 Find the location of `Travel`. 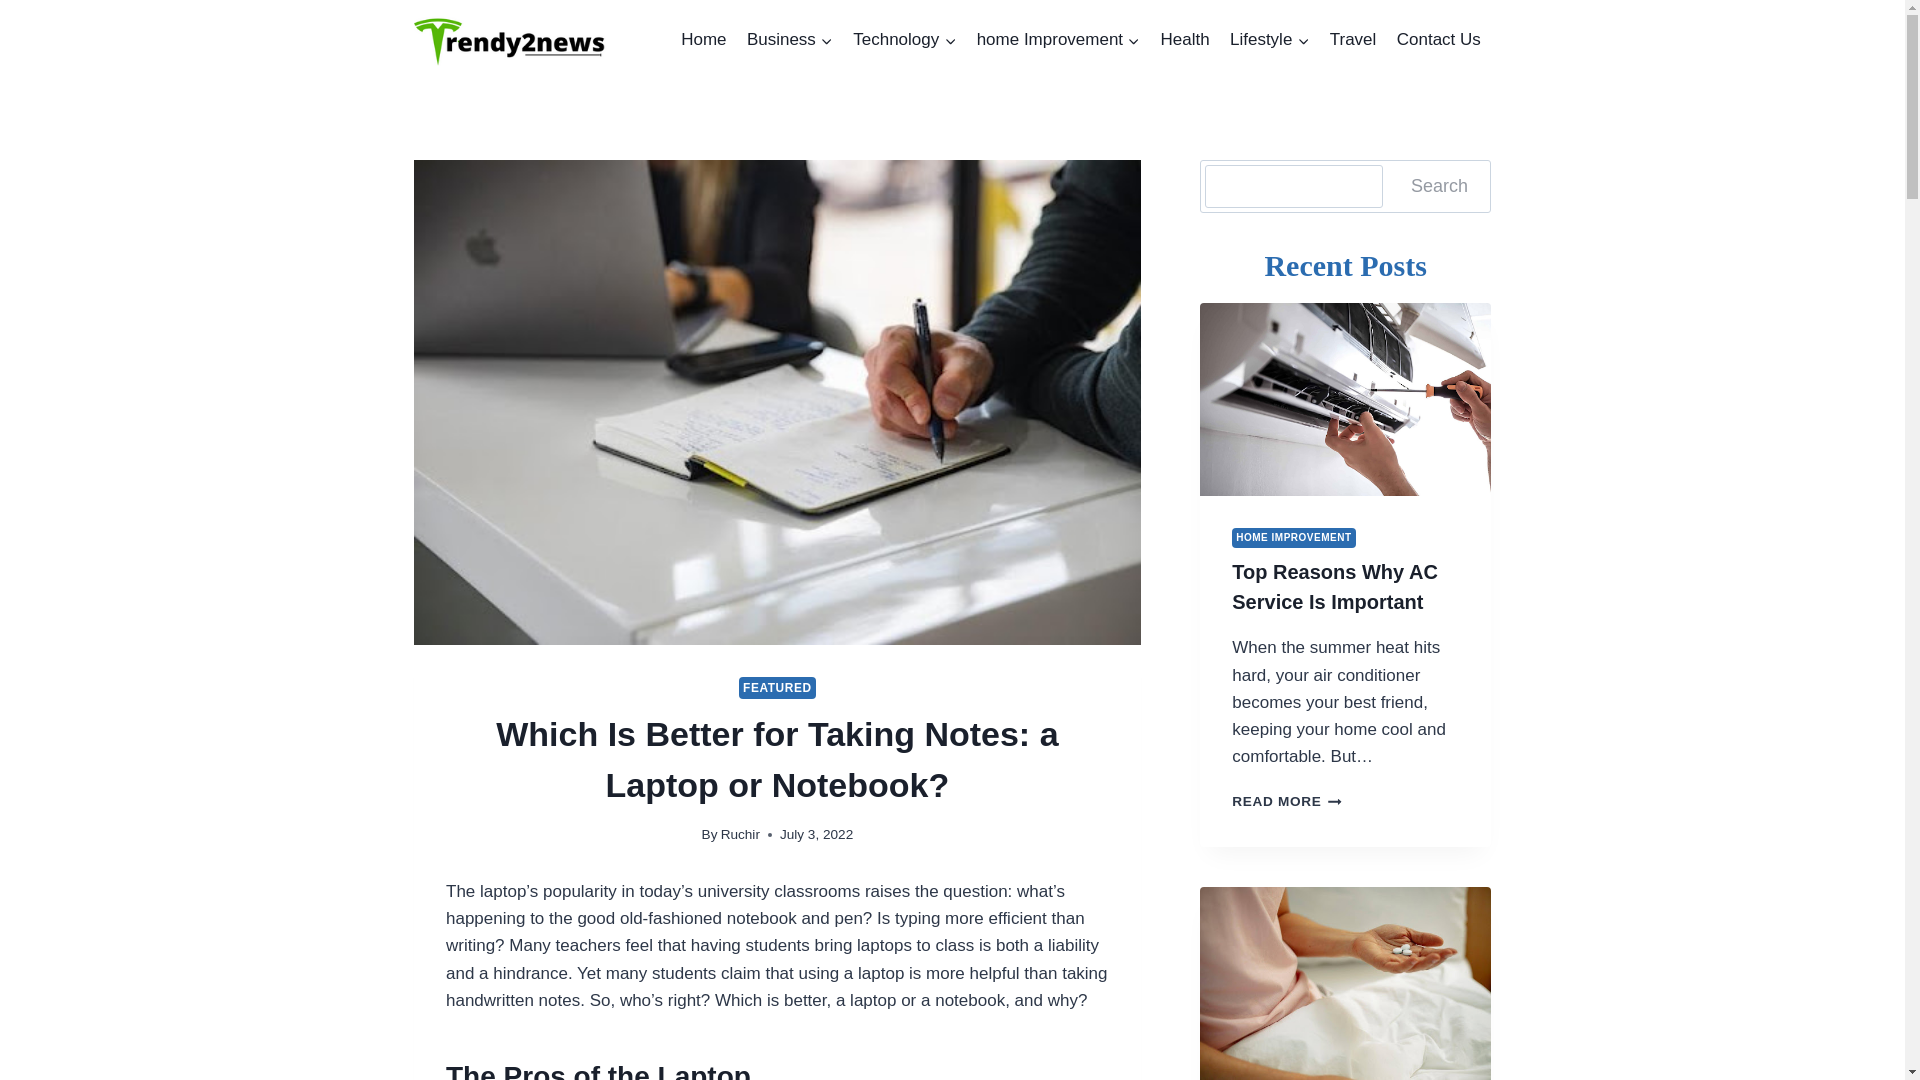

Travel is located at coordinates (1353, 40).